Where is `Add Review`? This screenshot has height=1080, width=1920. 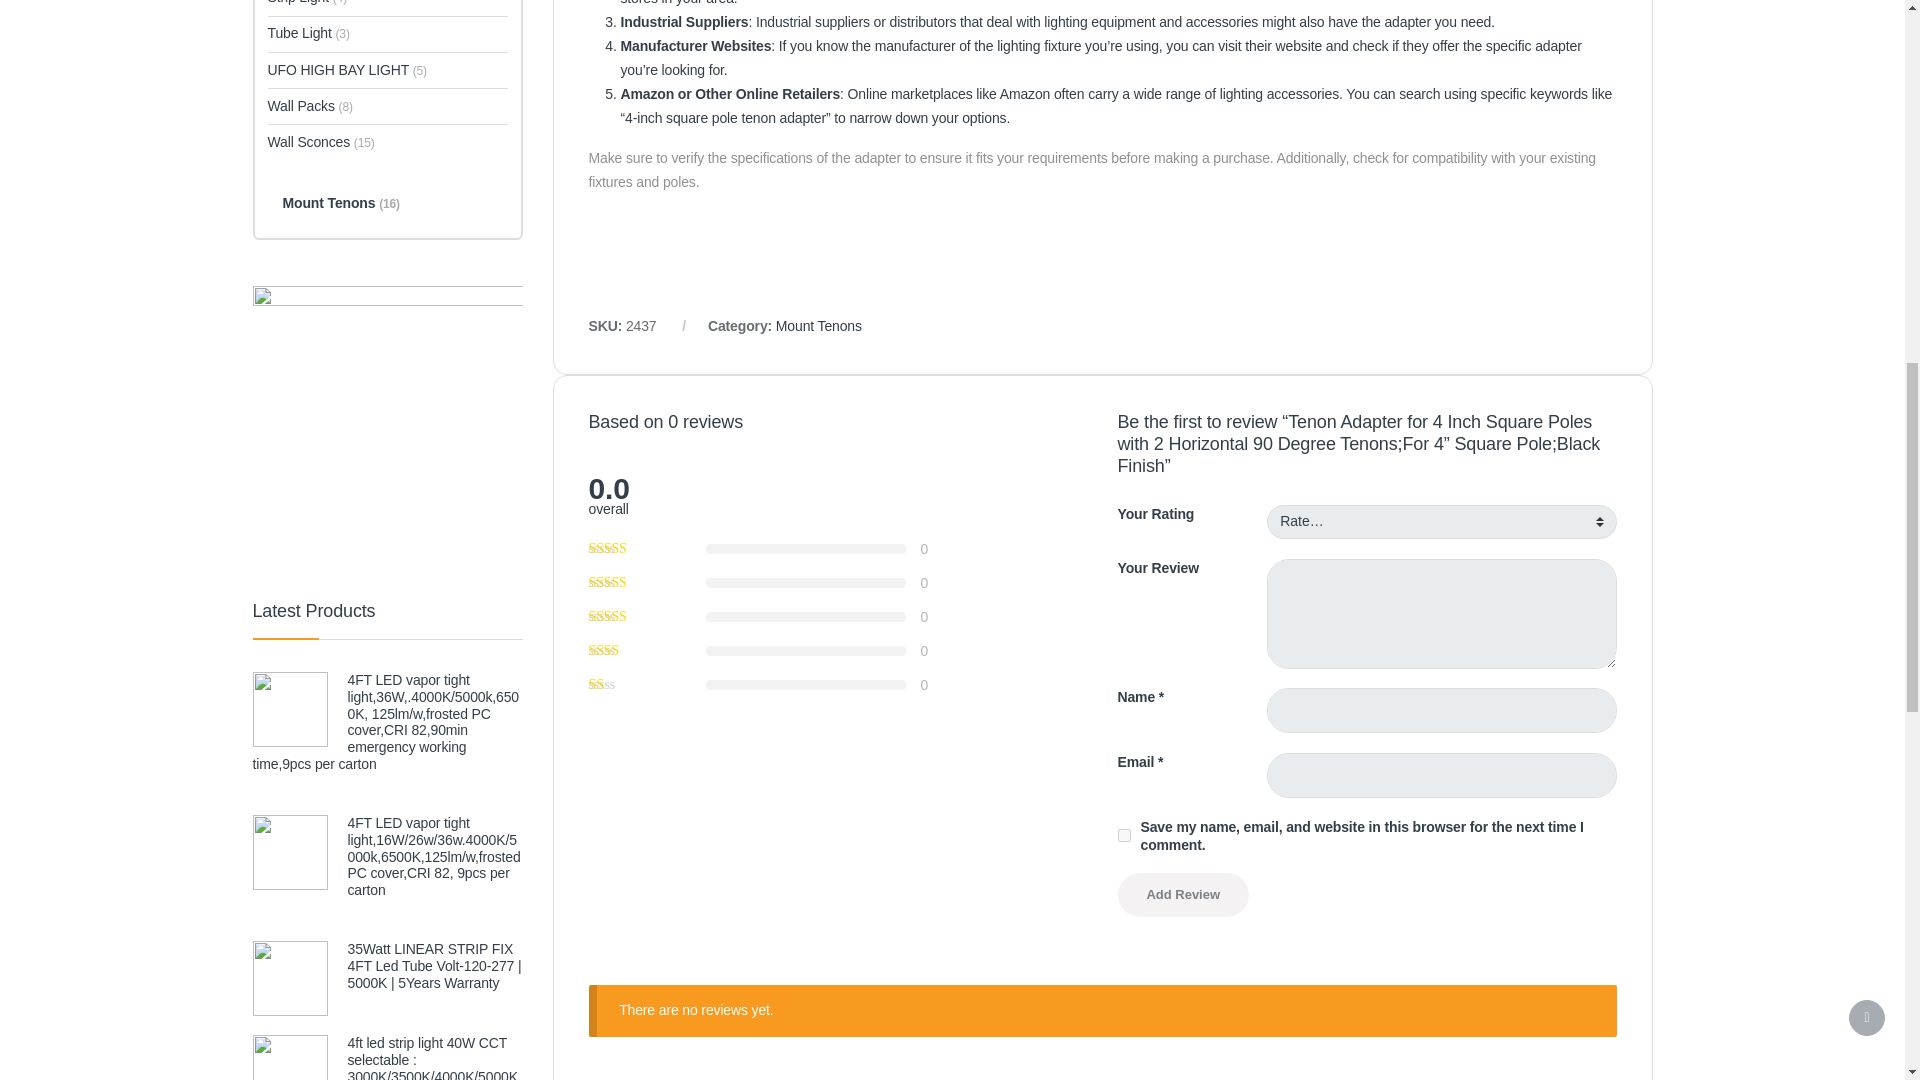
Add Review is located at coordinates (1183, 894).